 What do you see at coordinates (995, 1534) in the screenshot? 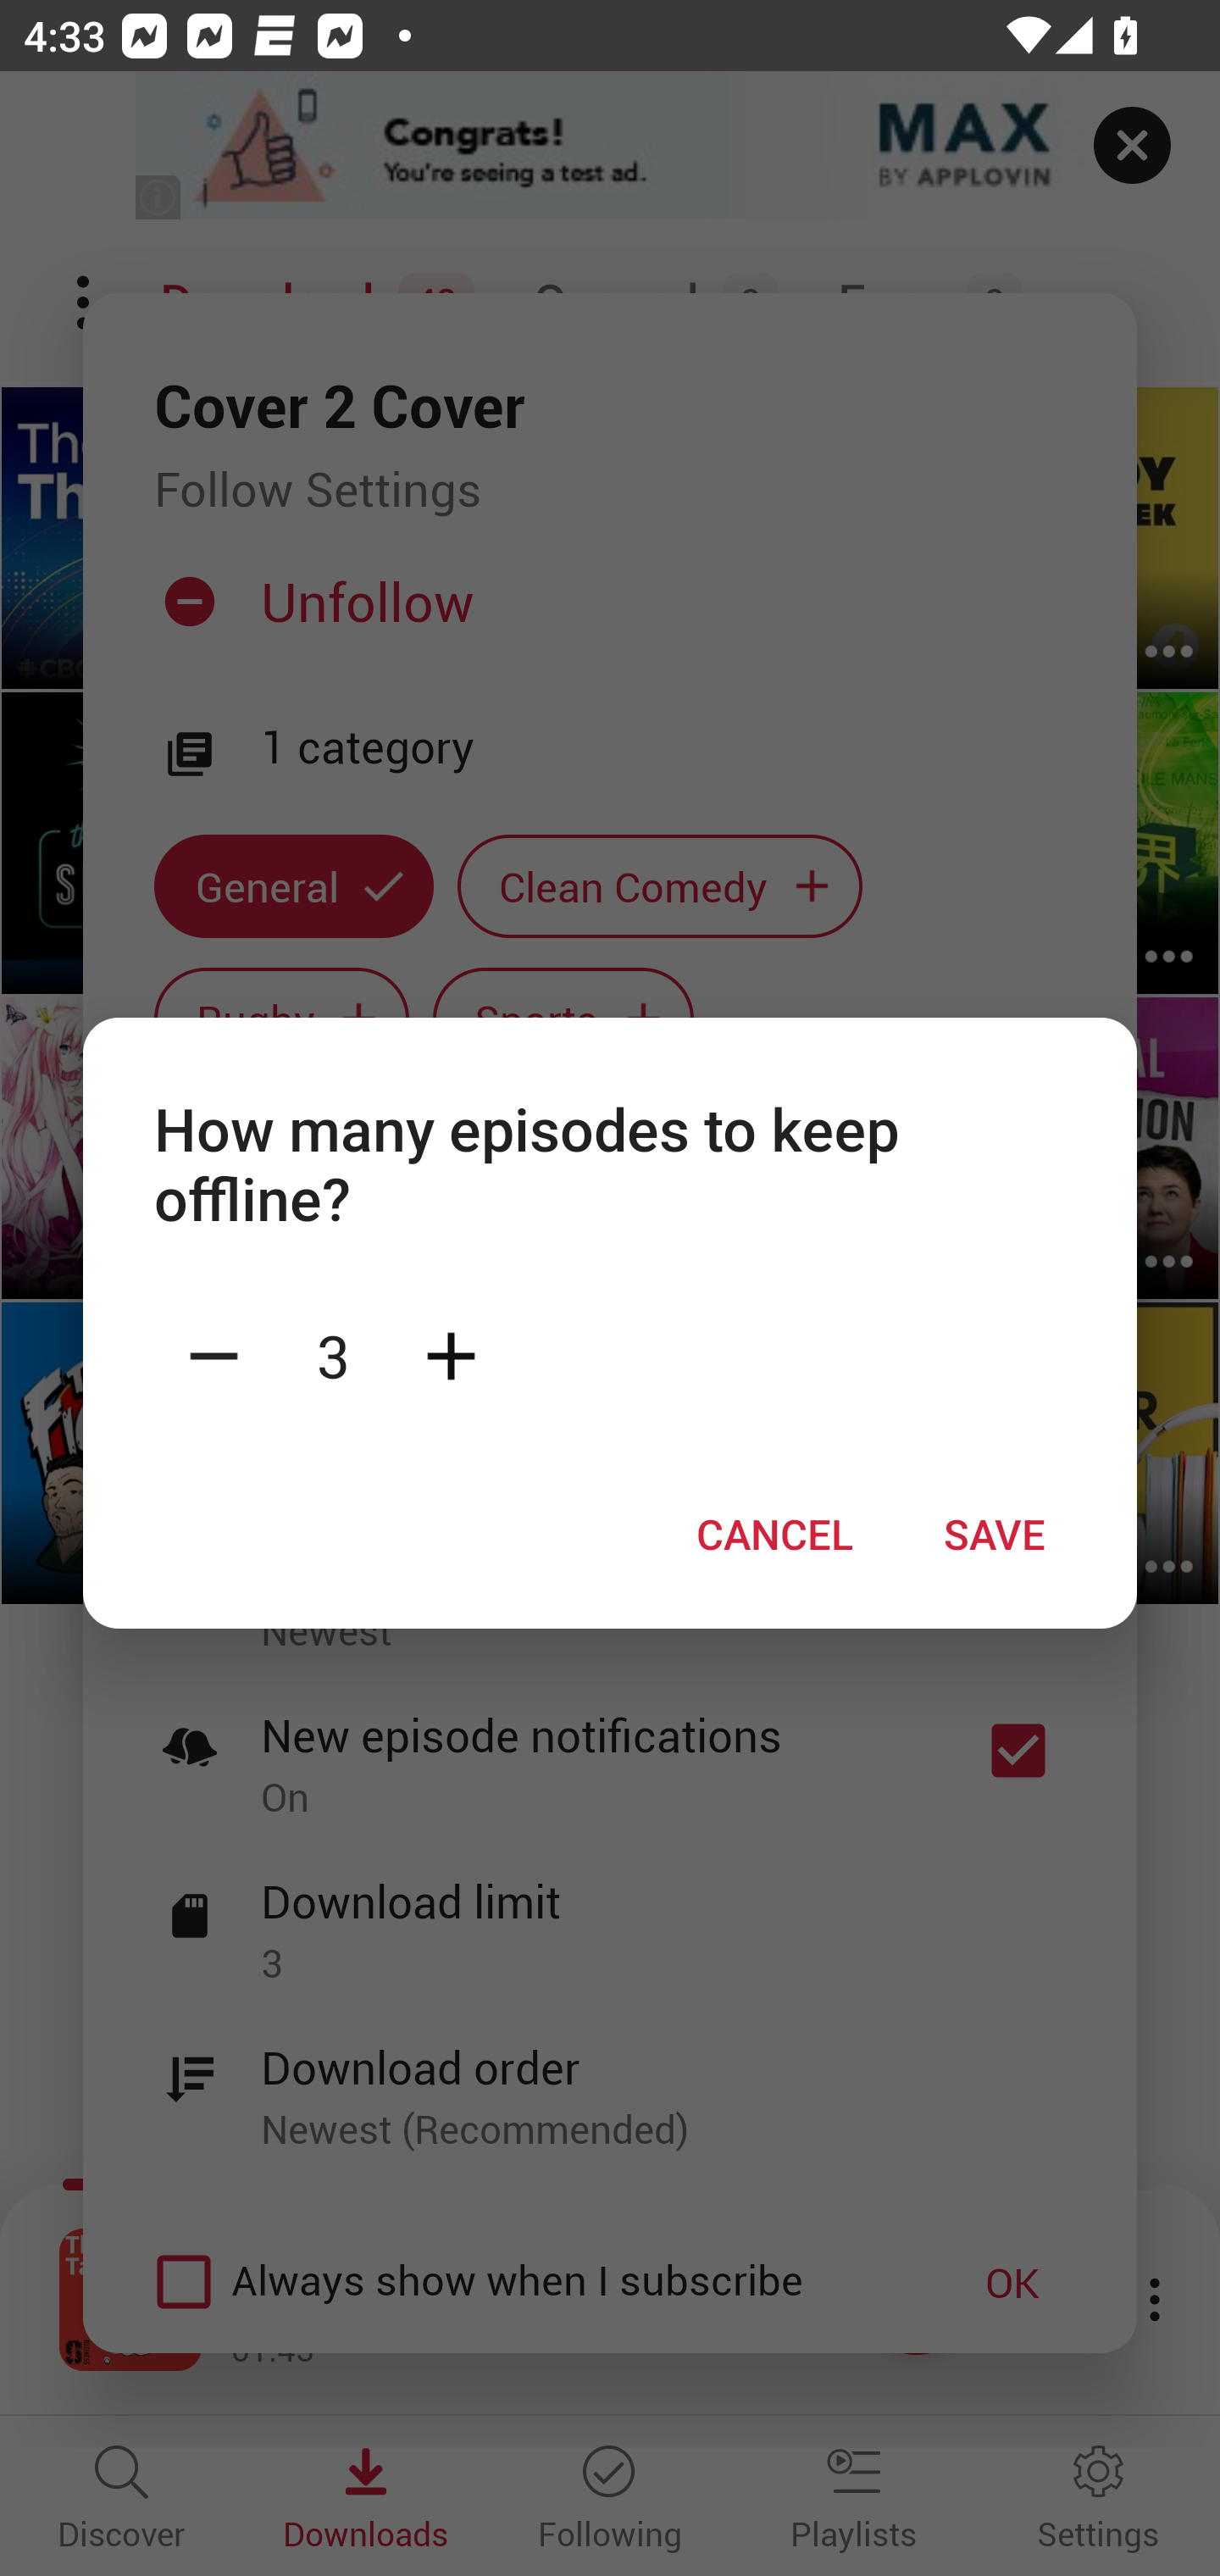
I see `SAVE` at bounding box center [995, 1534].